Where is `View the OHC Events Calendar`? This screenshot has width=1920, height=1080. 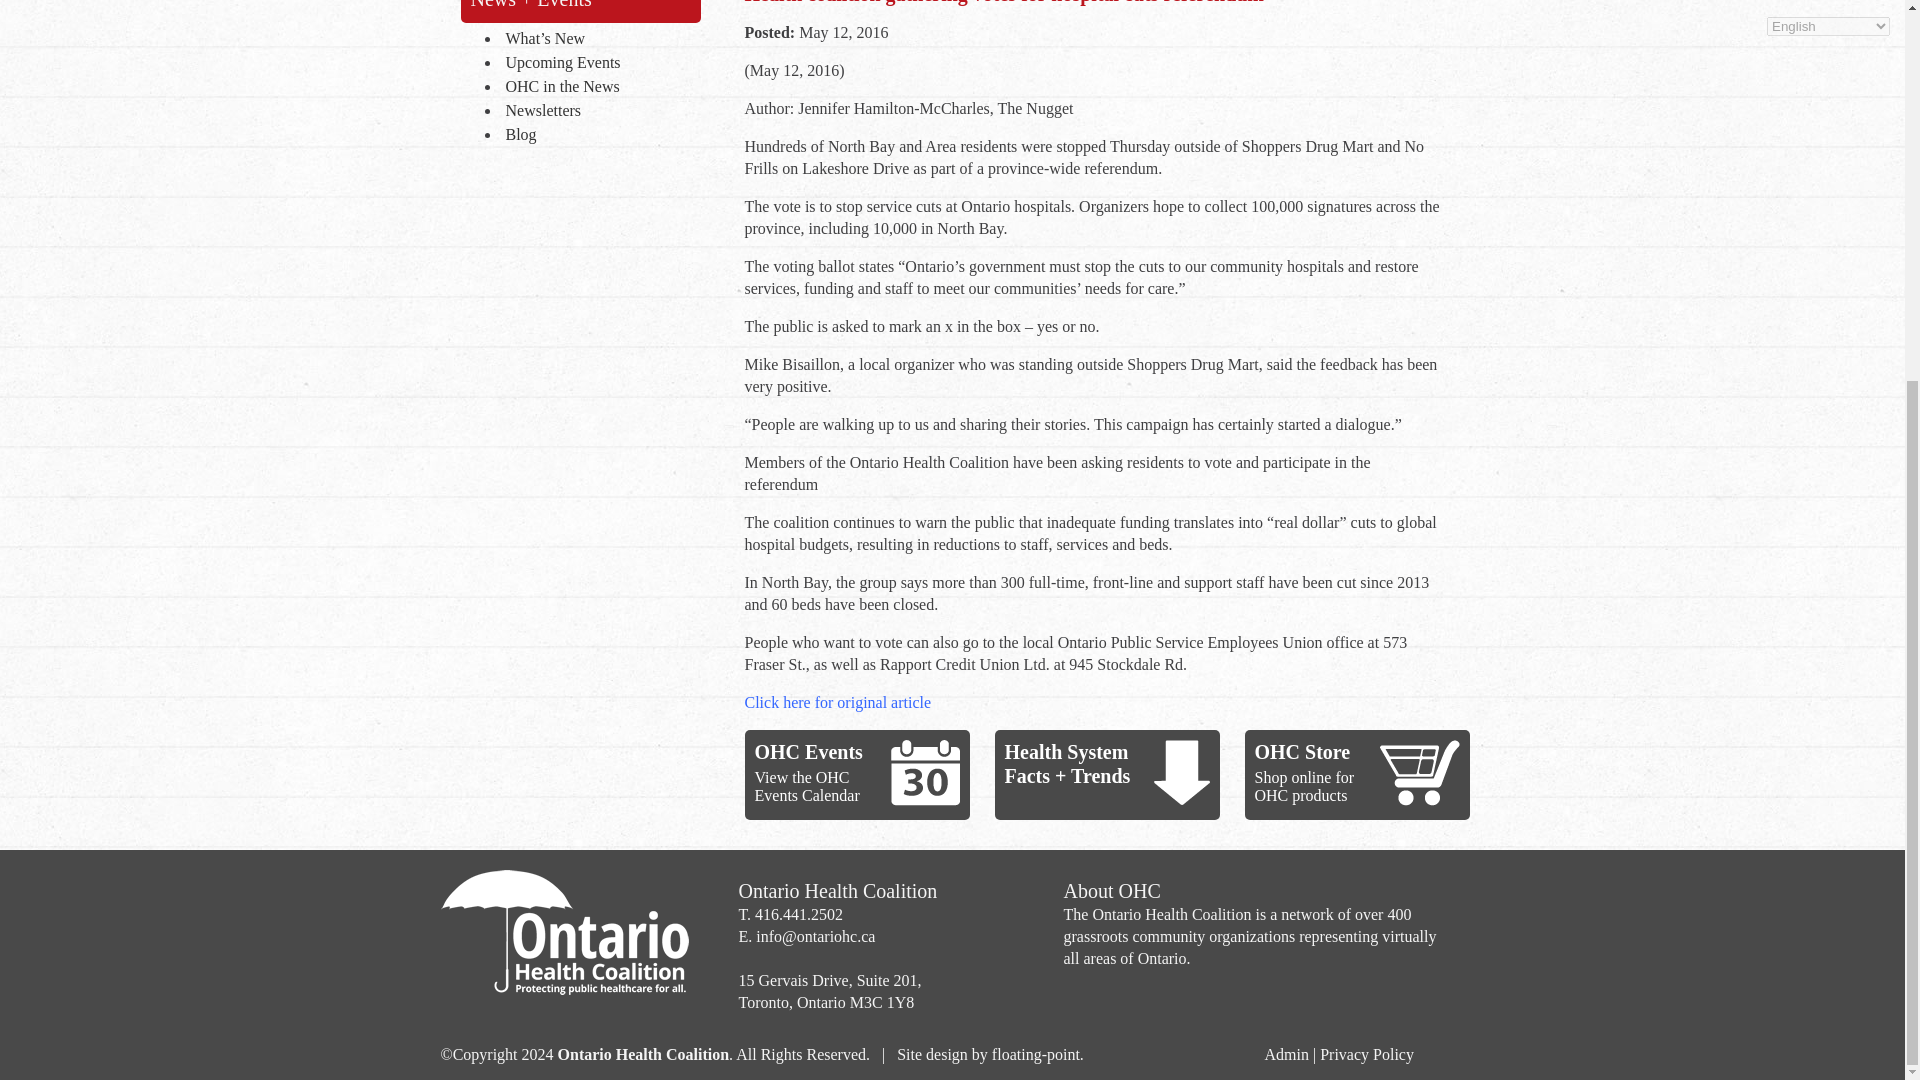
View the OHC Events Calendar is located at coordinates (806, 786).